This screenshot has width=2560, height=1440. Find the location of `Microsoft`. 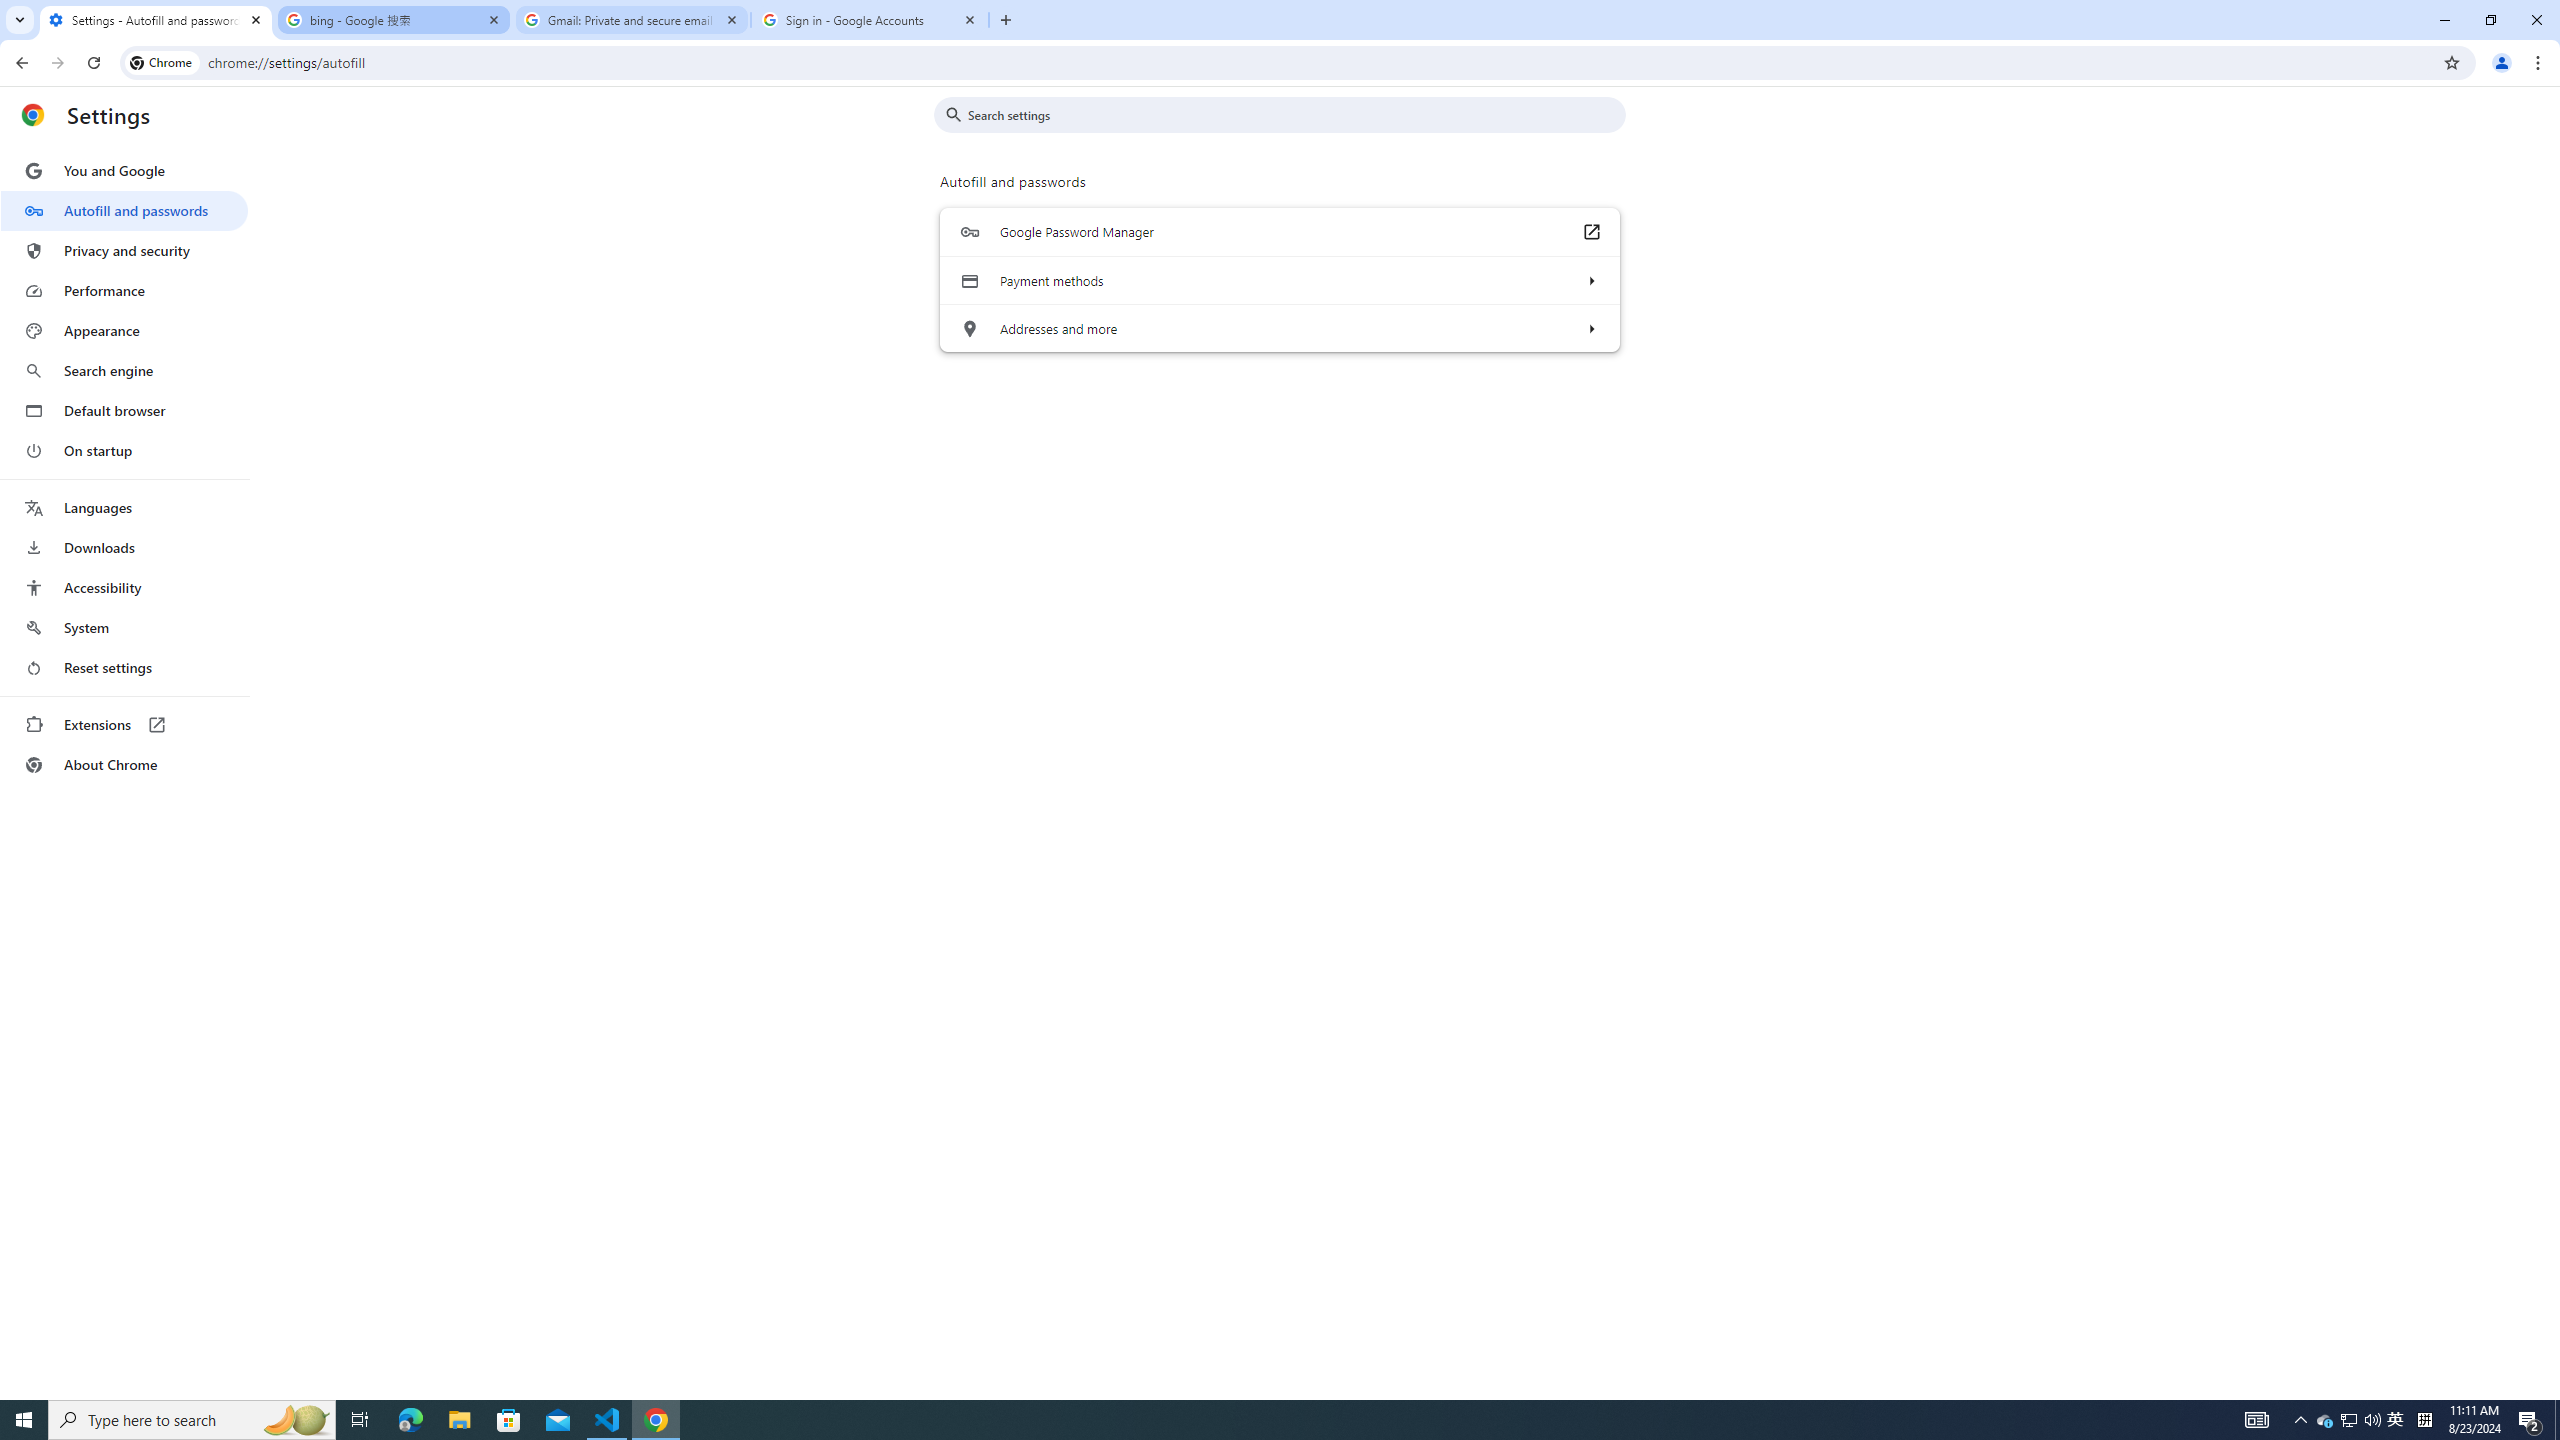

Microsoft is located at coordinates (289, 660).